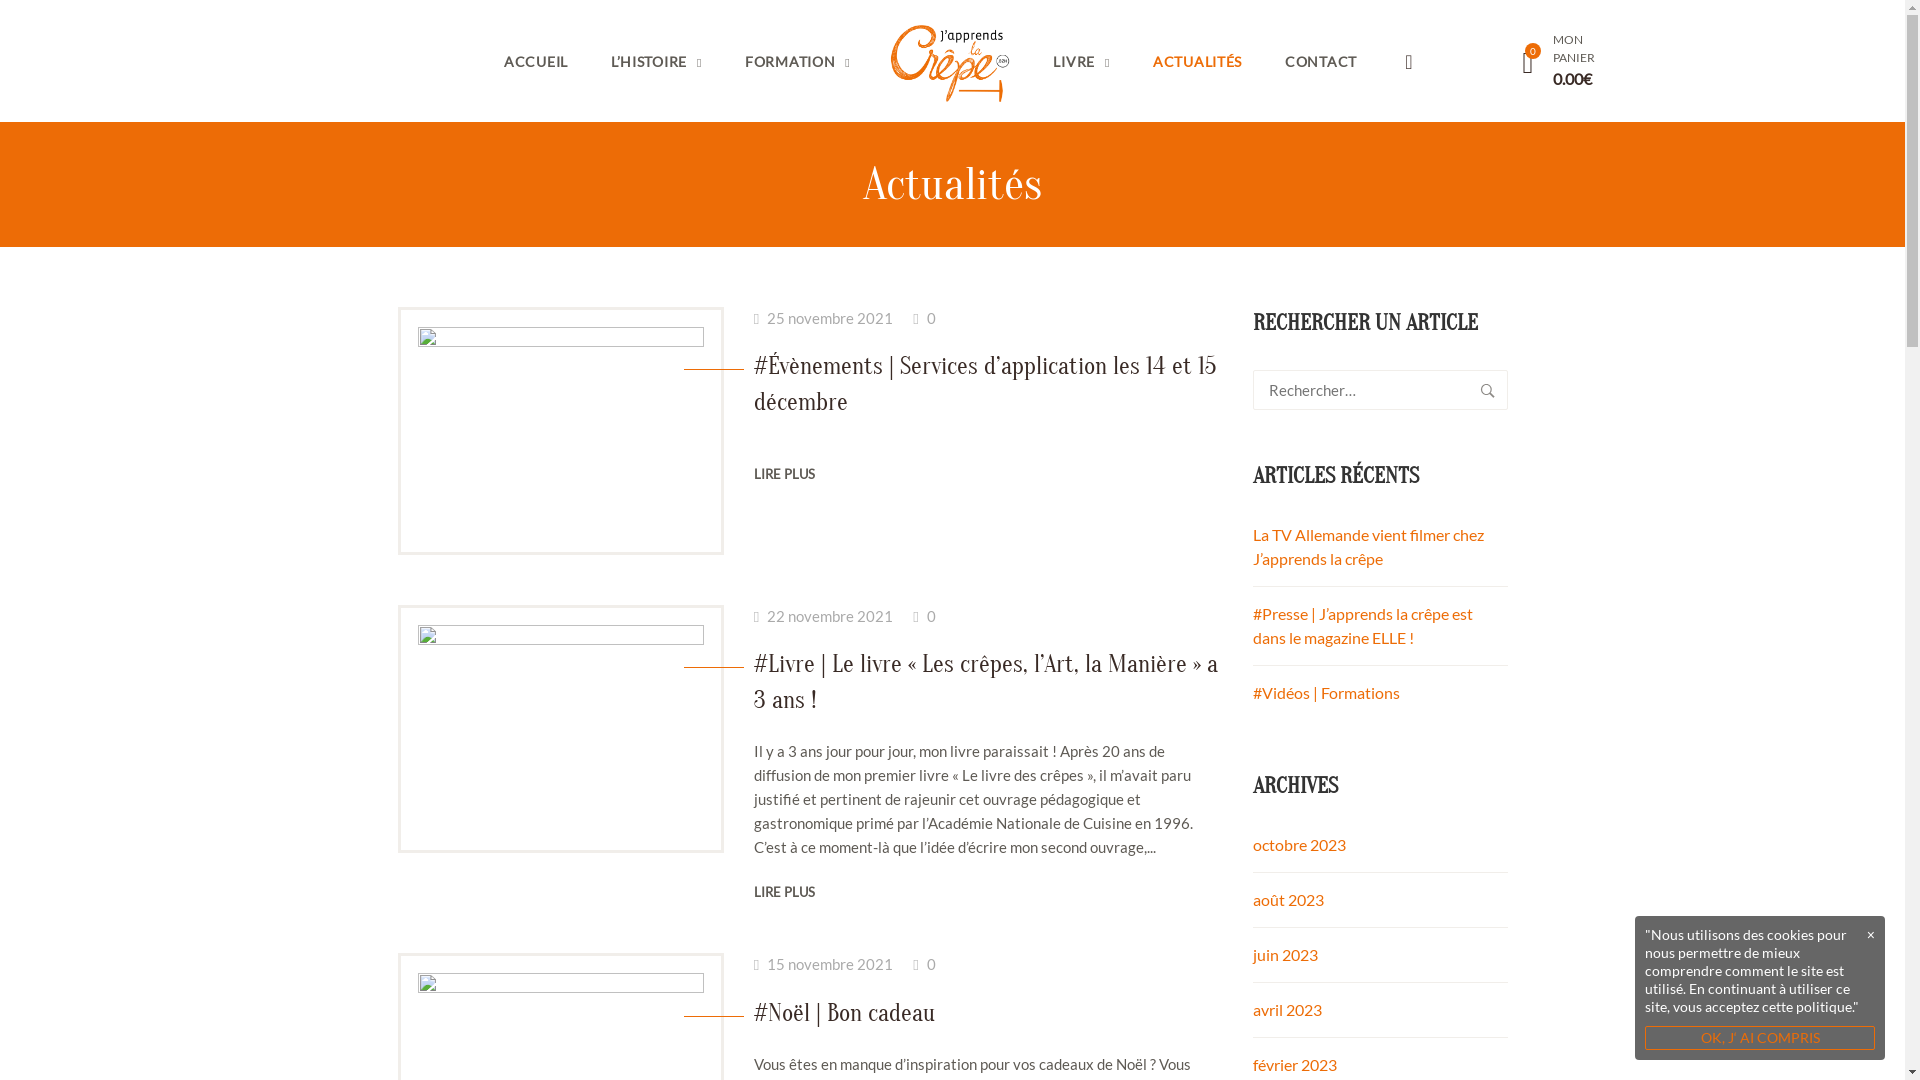  What do you see at coordinates (784, 474) in the screenshot?
I see `LIRE PLUS` at bounding box center [784, 474].